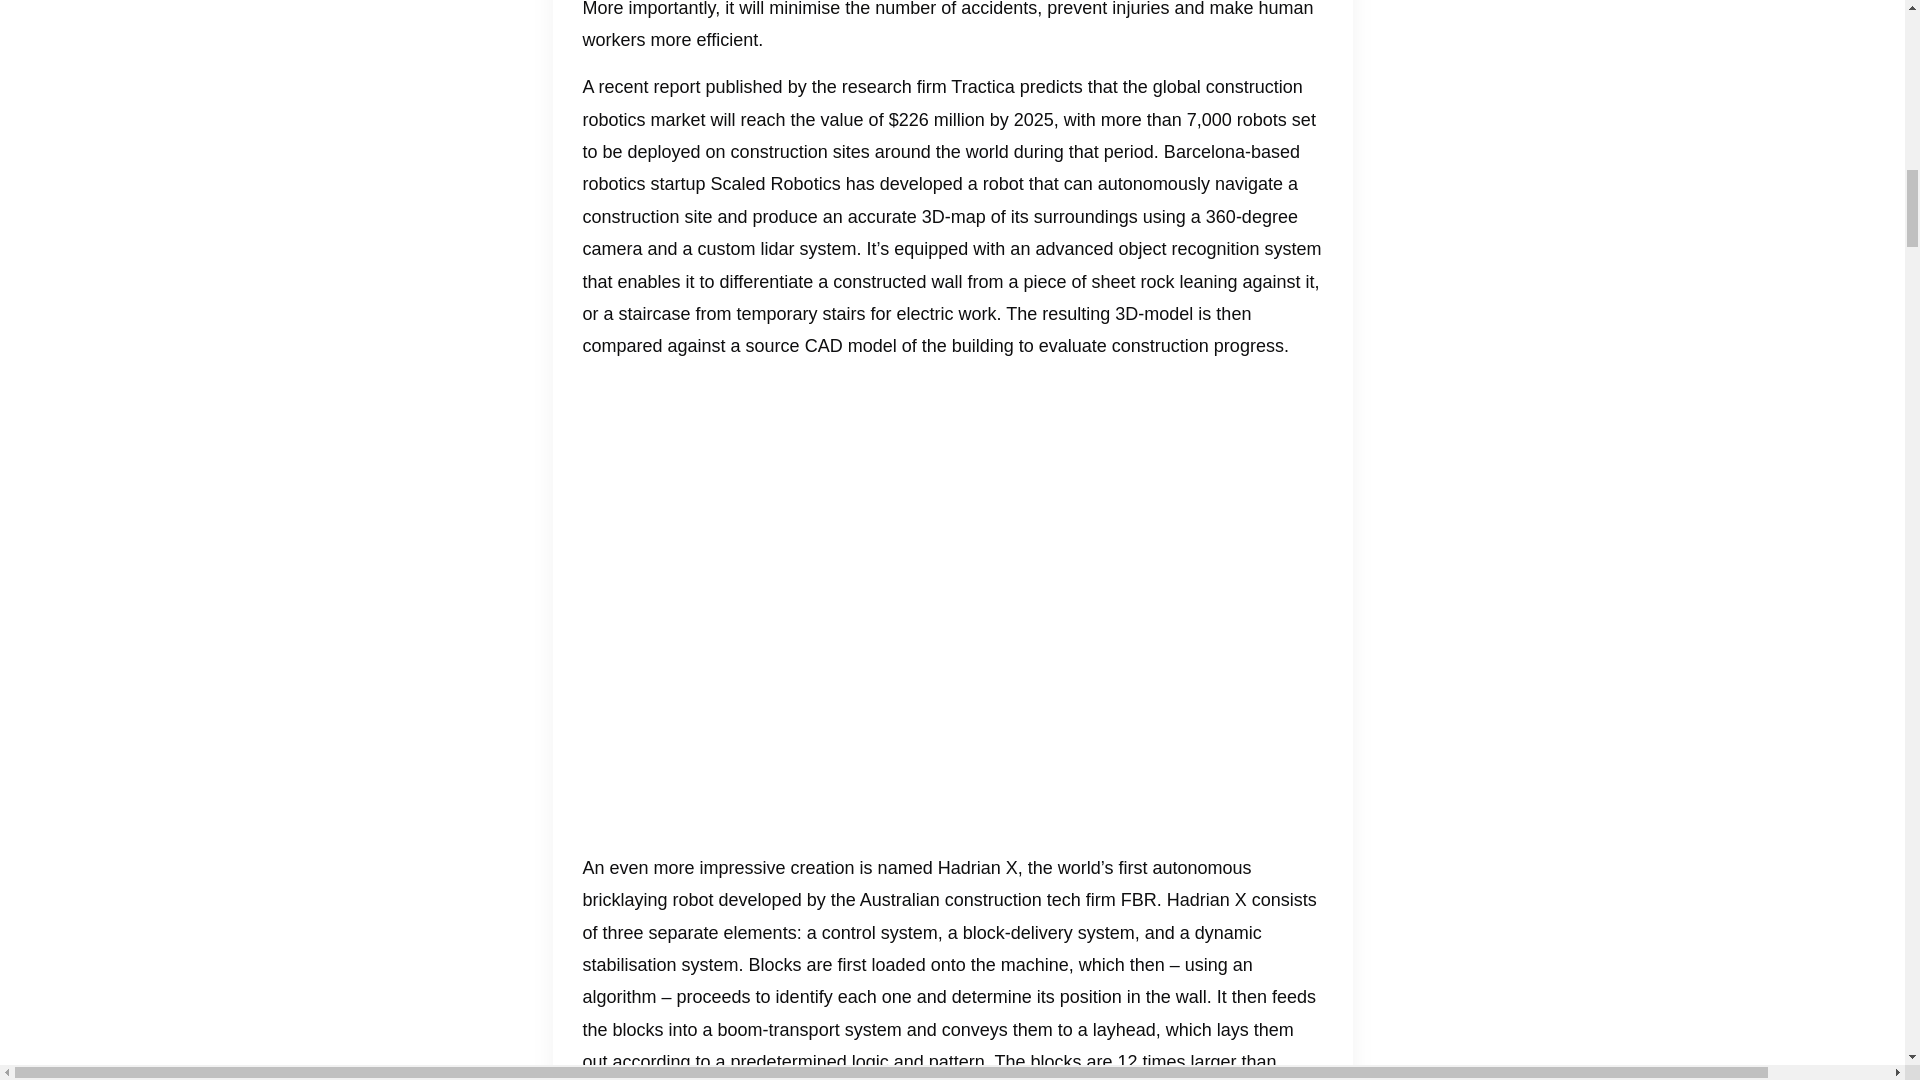 Image resolution: width=1920 pixels, height=1080 pixels. What do you see at coordinates (1050, 86) in the screenshot?
I see `predicts` at bounding box center [1050, 86].